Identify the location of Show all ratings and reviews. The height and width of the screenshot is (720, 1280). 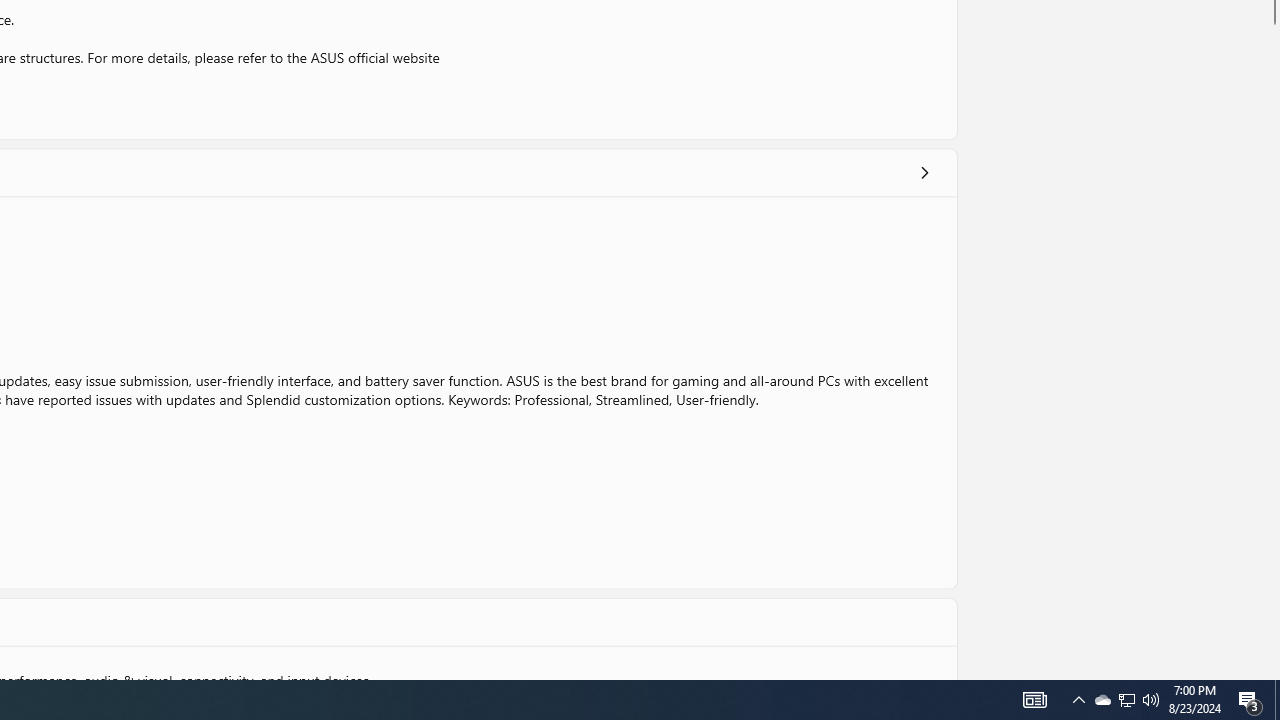
(924, 172).